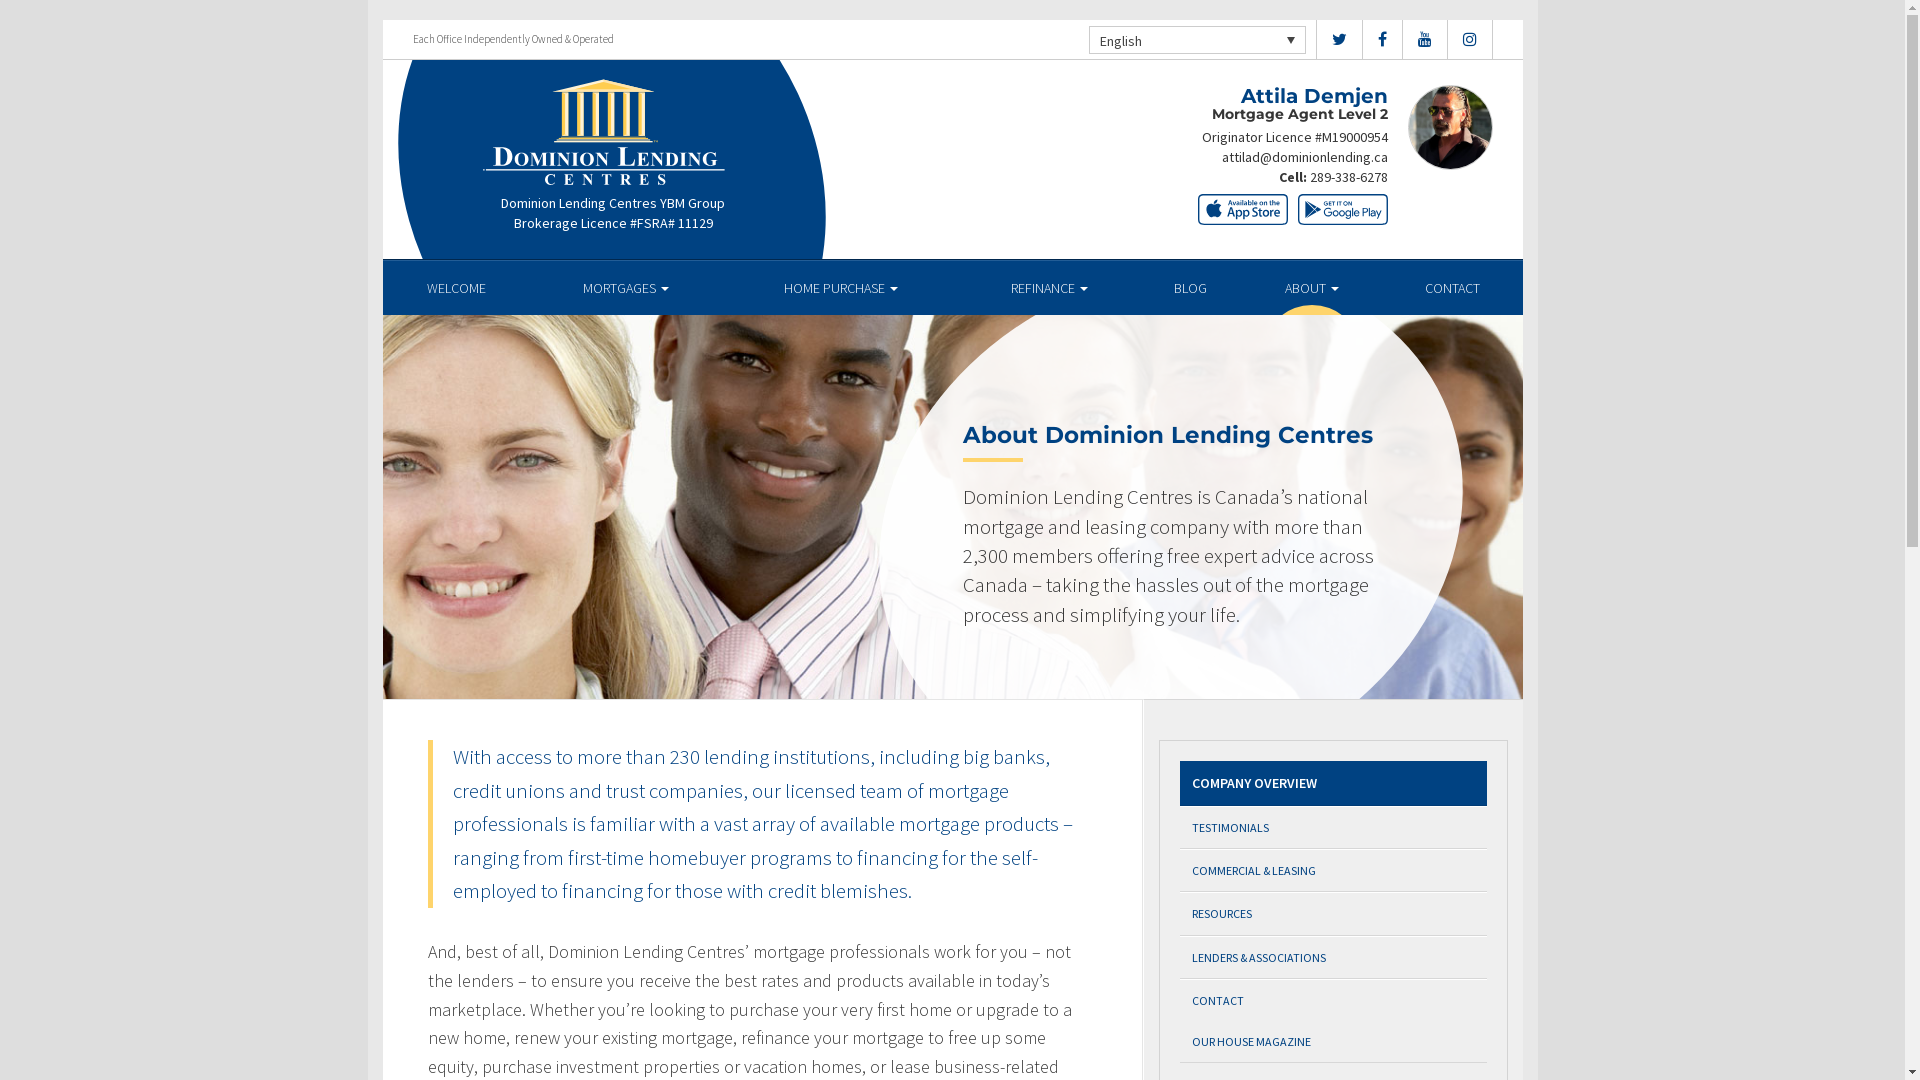  What do you see at coordinates (1349, 177) in the screenshot?
I see `289-338-6278` at bounding box center [1349, 177].